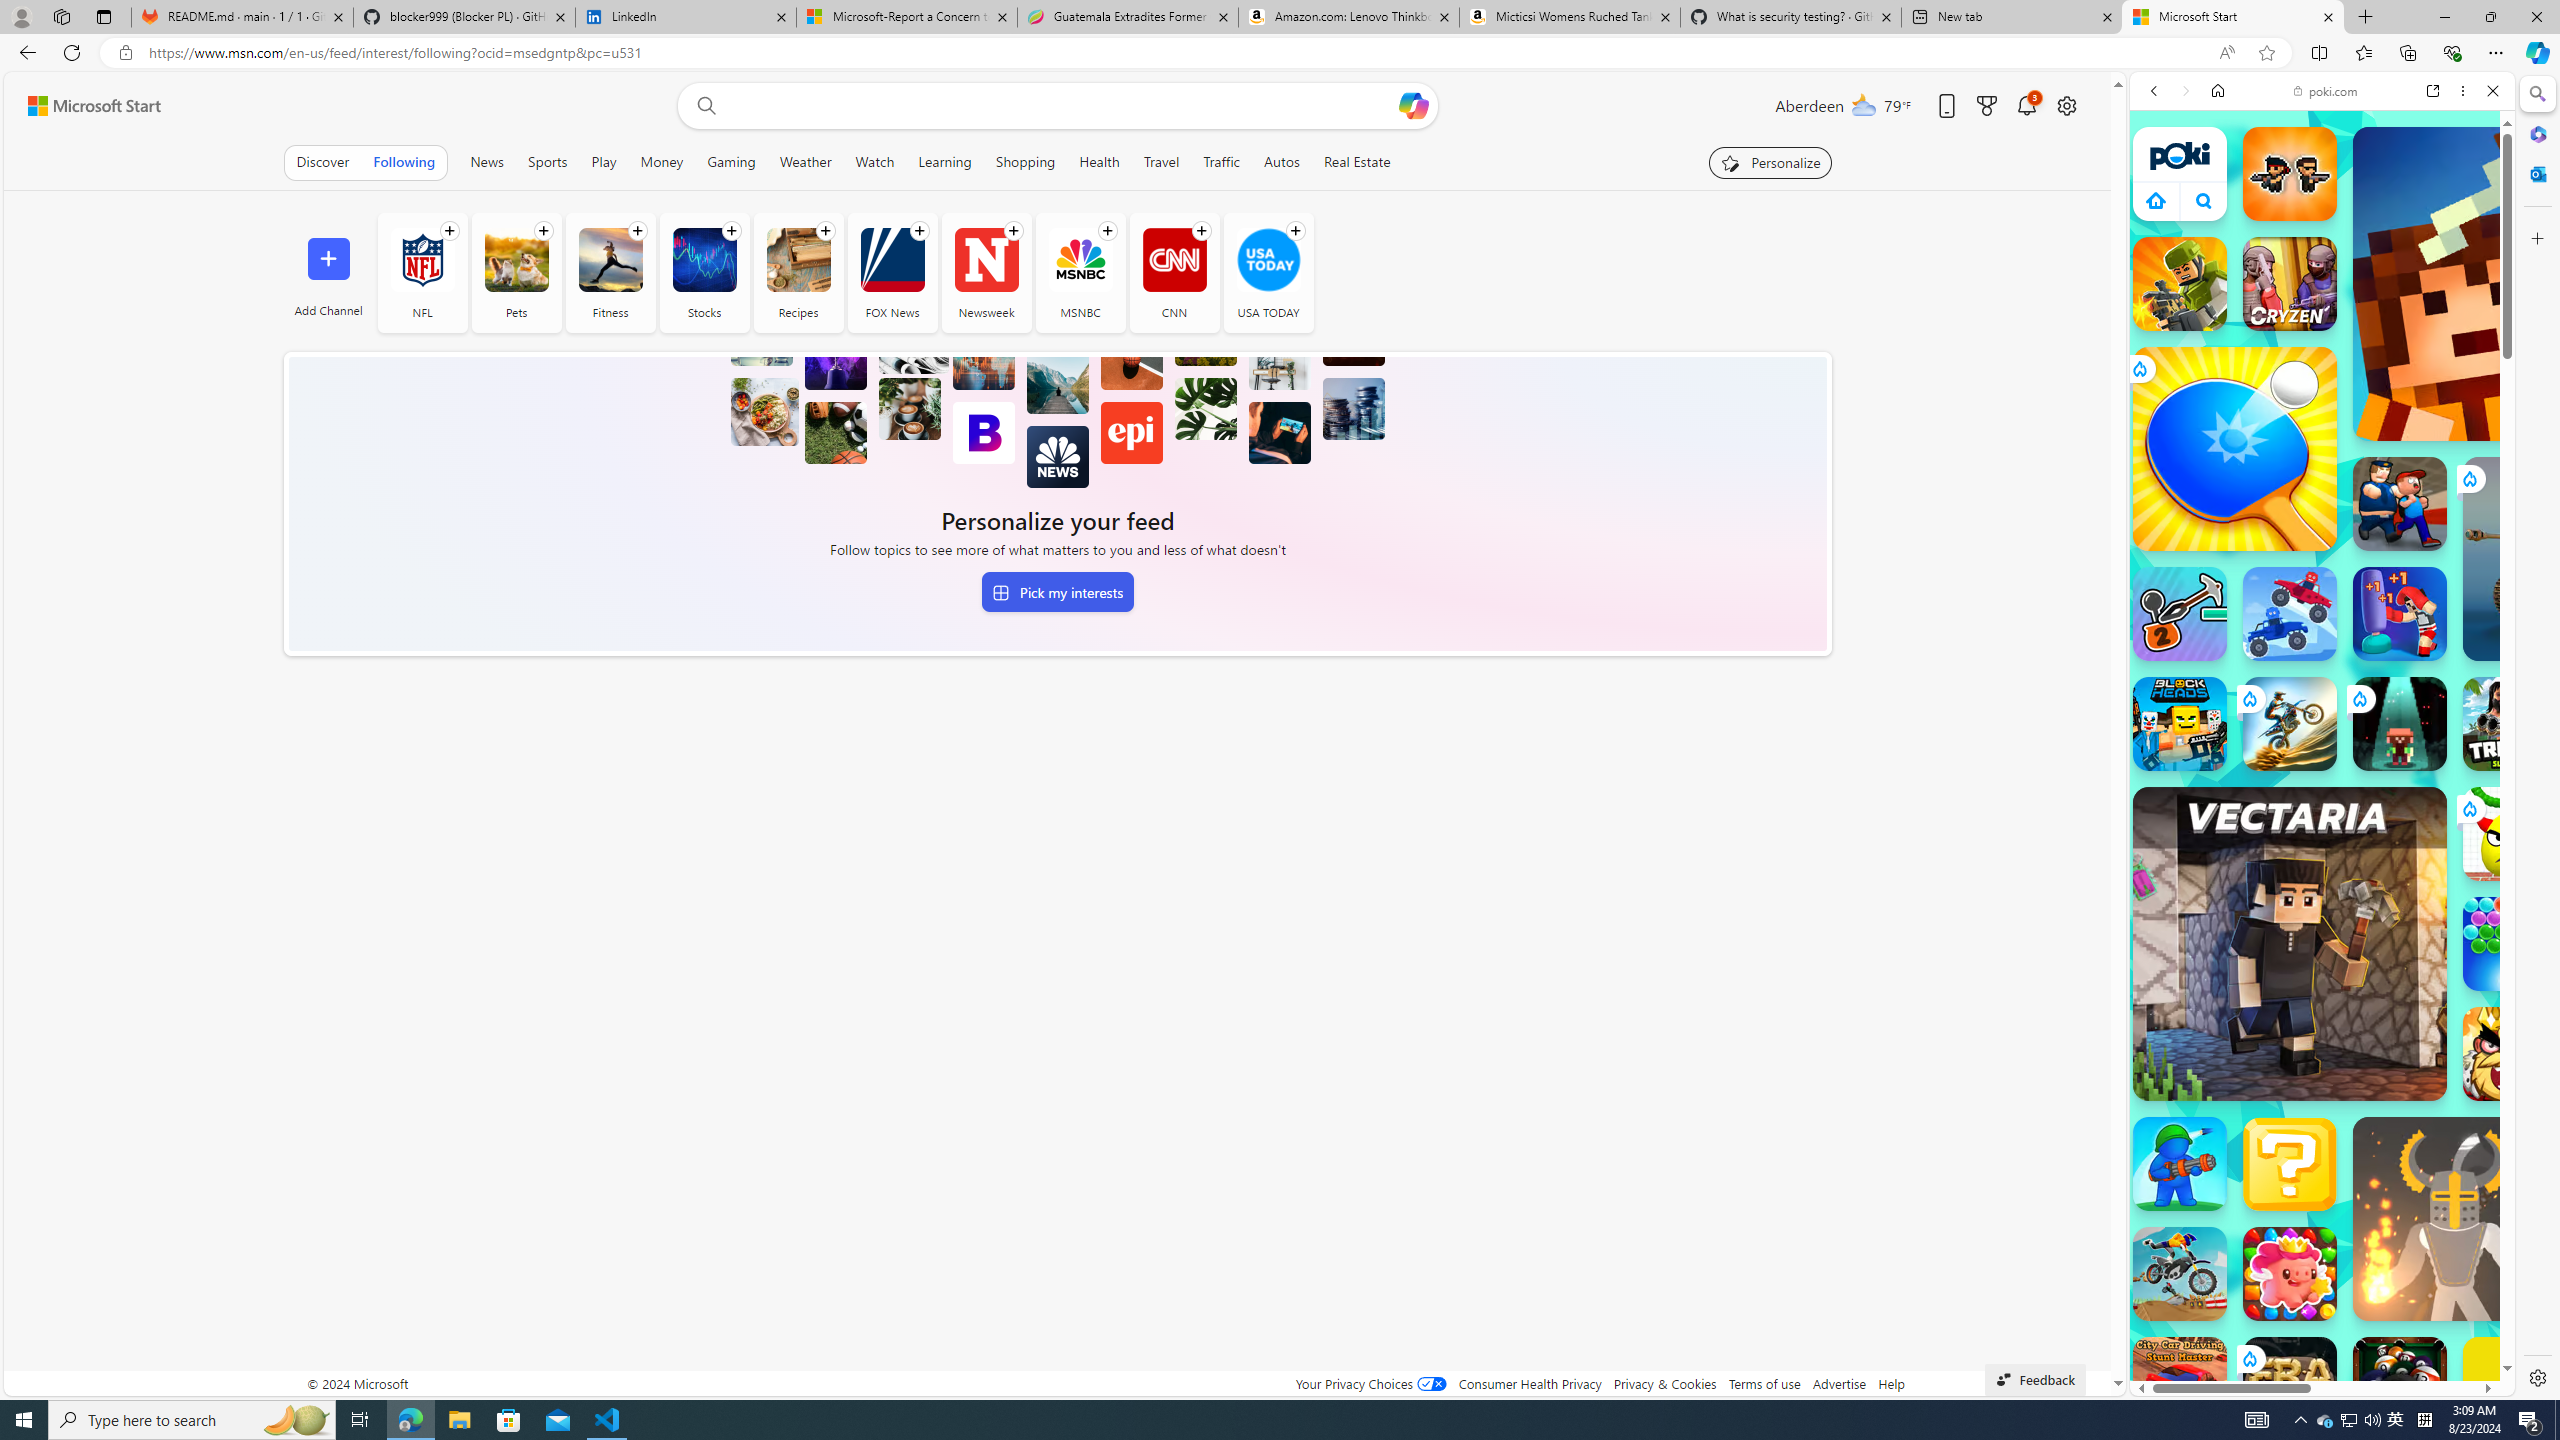  Describe the element at coordinates (604, 162) in the screenshot. I see `Play` at that location.